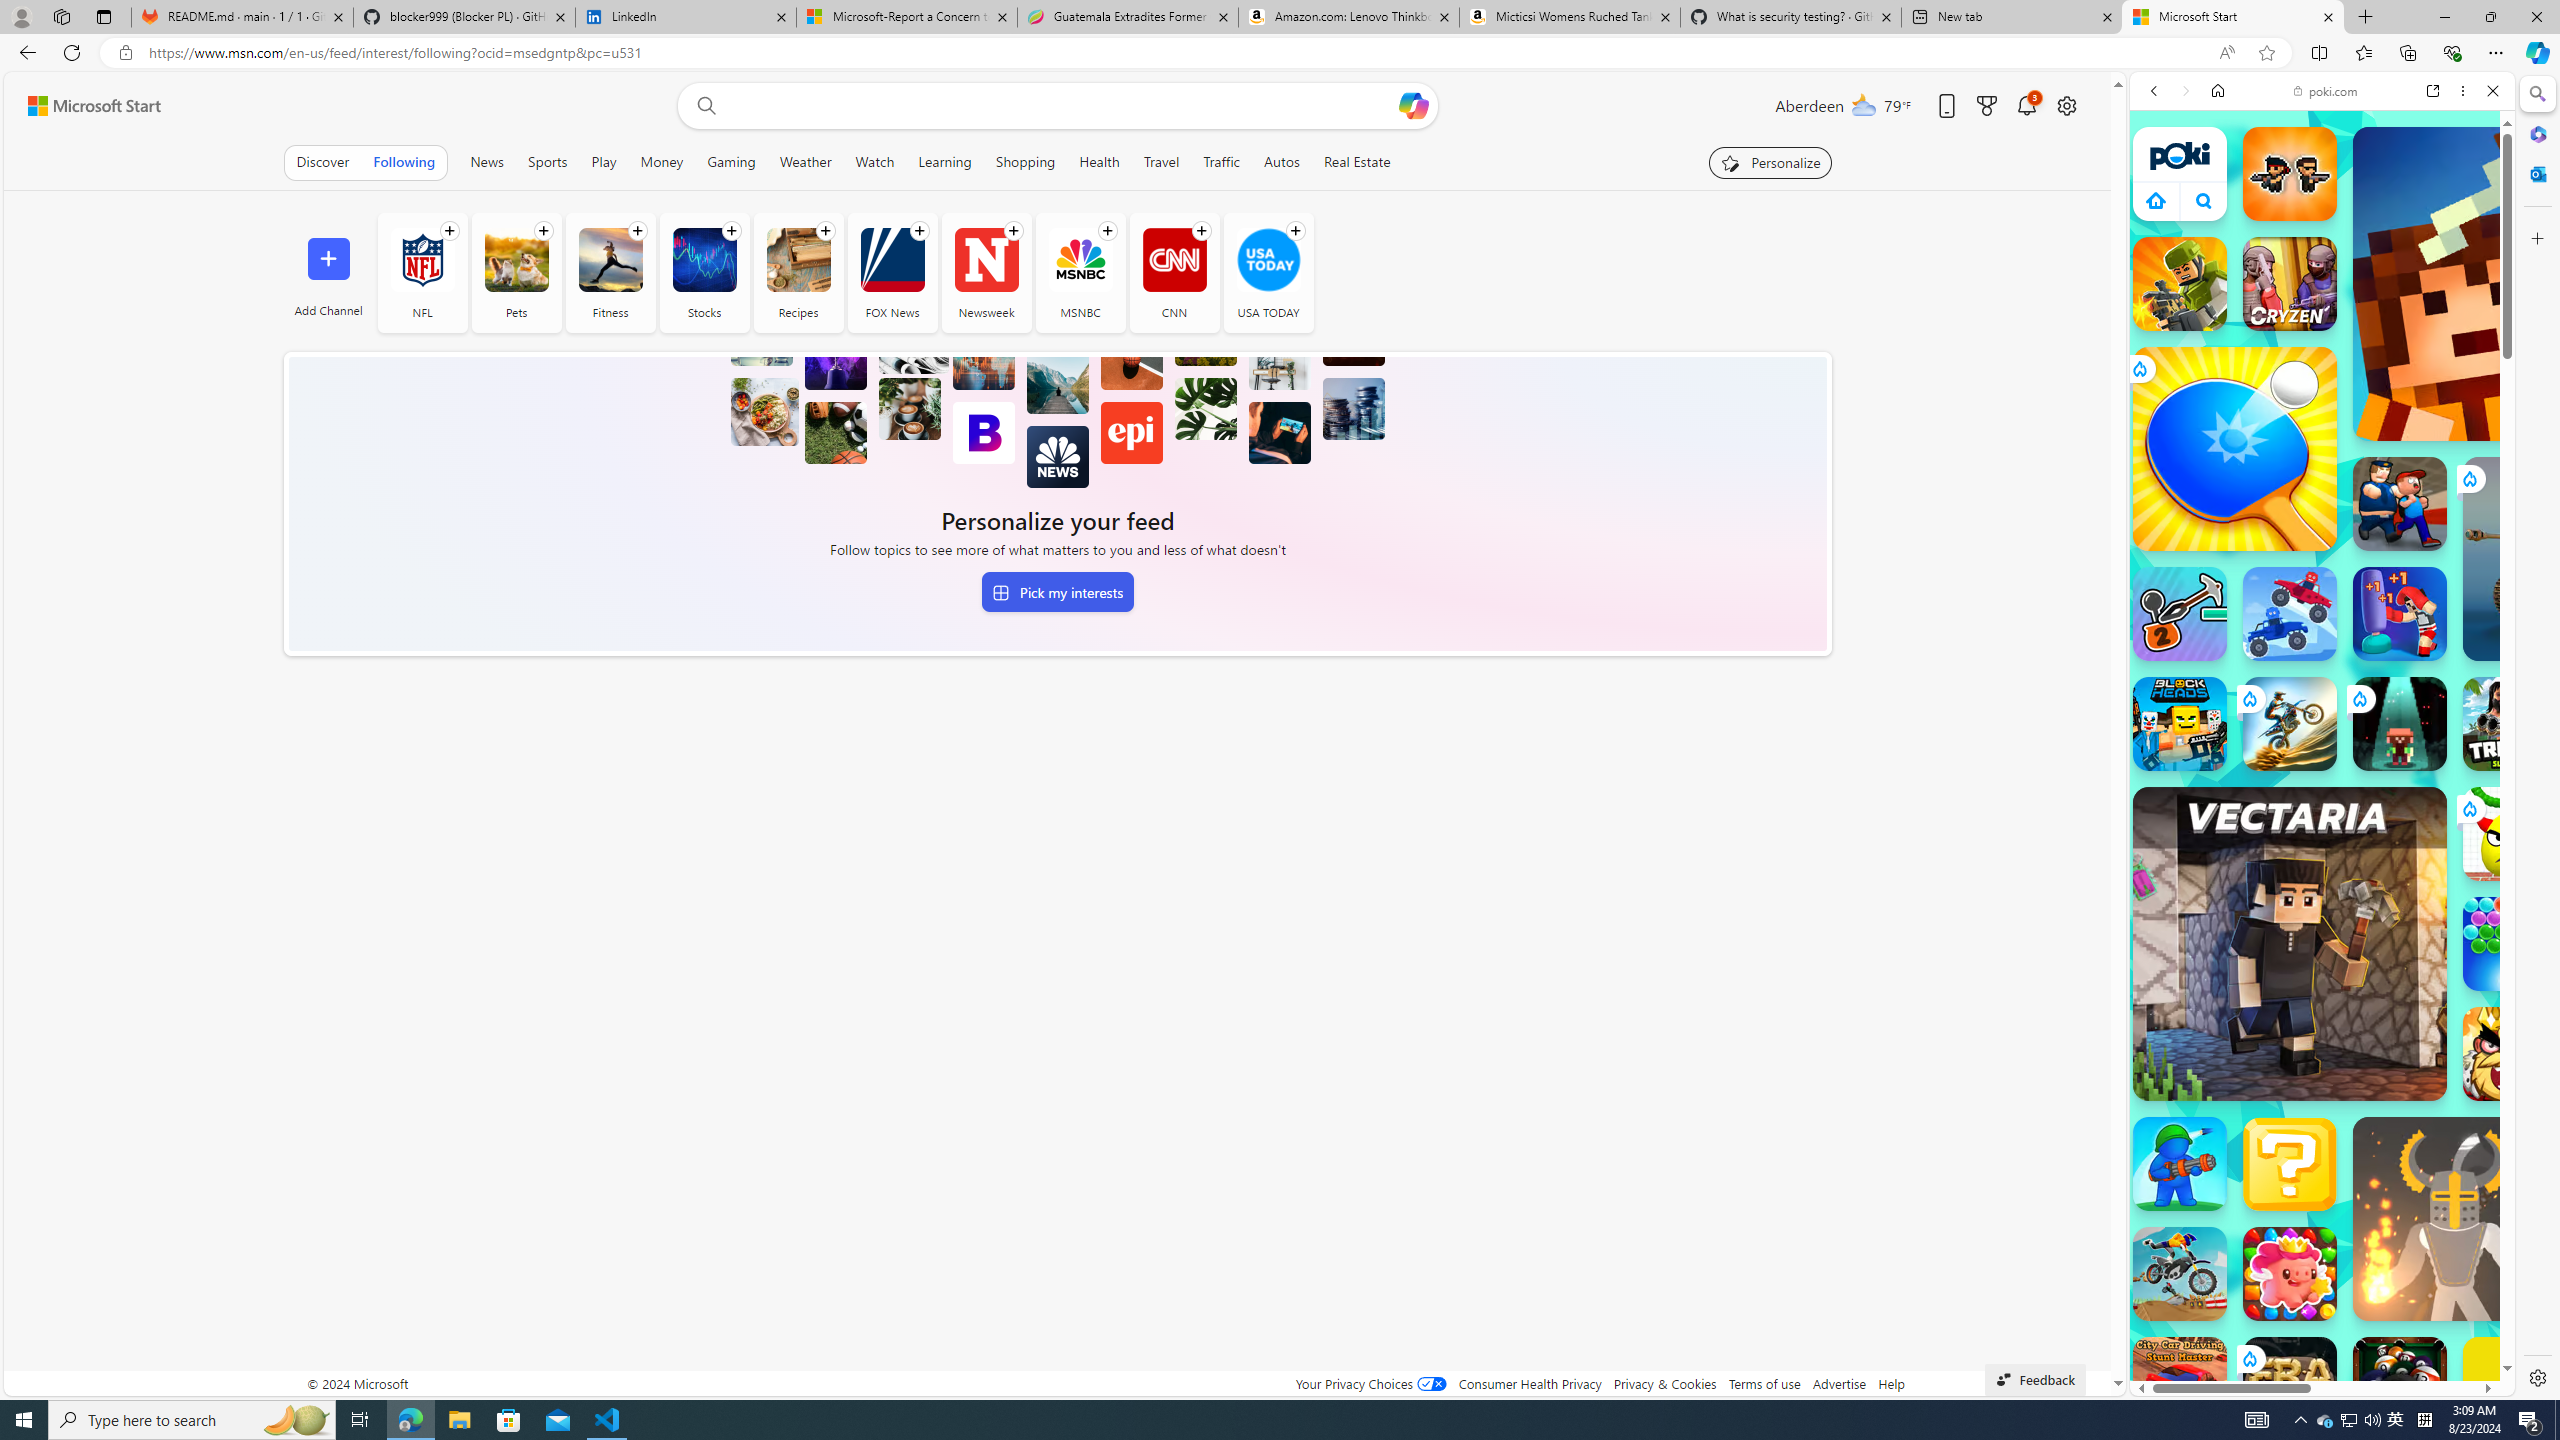  Describe the element at coordinates (604, 162) in the screenshot. I see `Play` at that location.